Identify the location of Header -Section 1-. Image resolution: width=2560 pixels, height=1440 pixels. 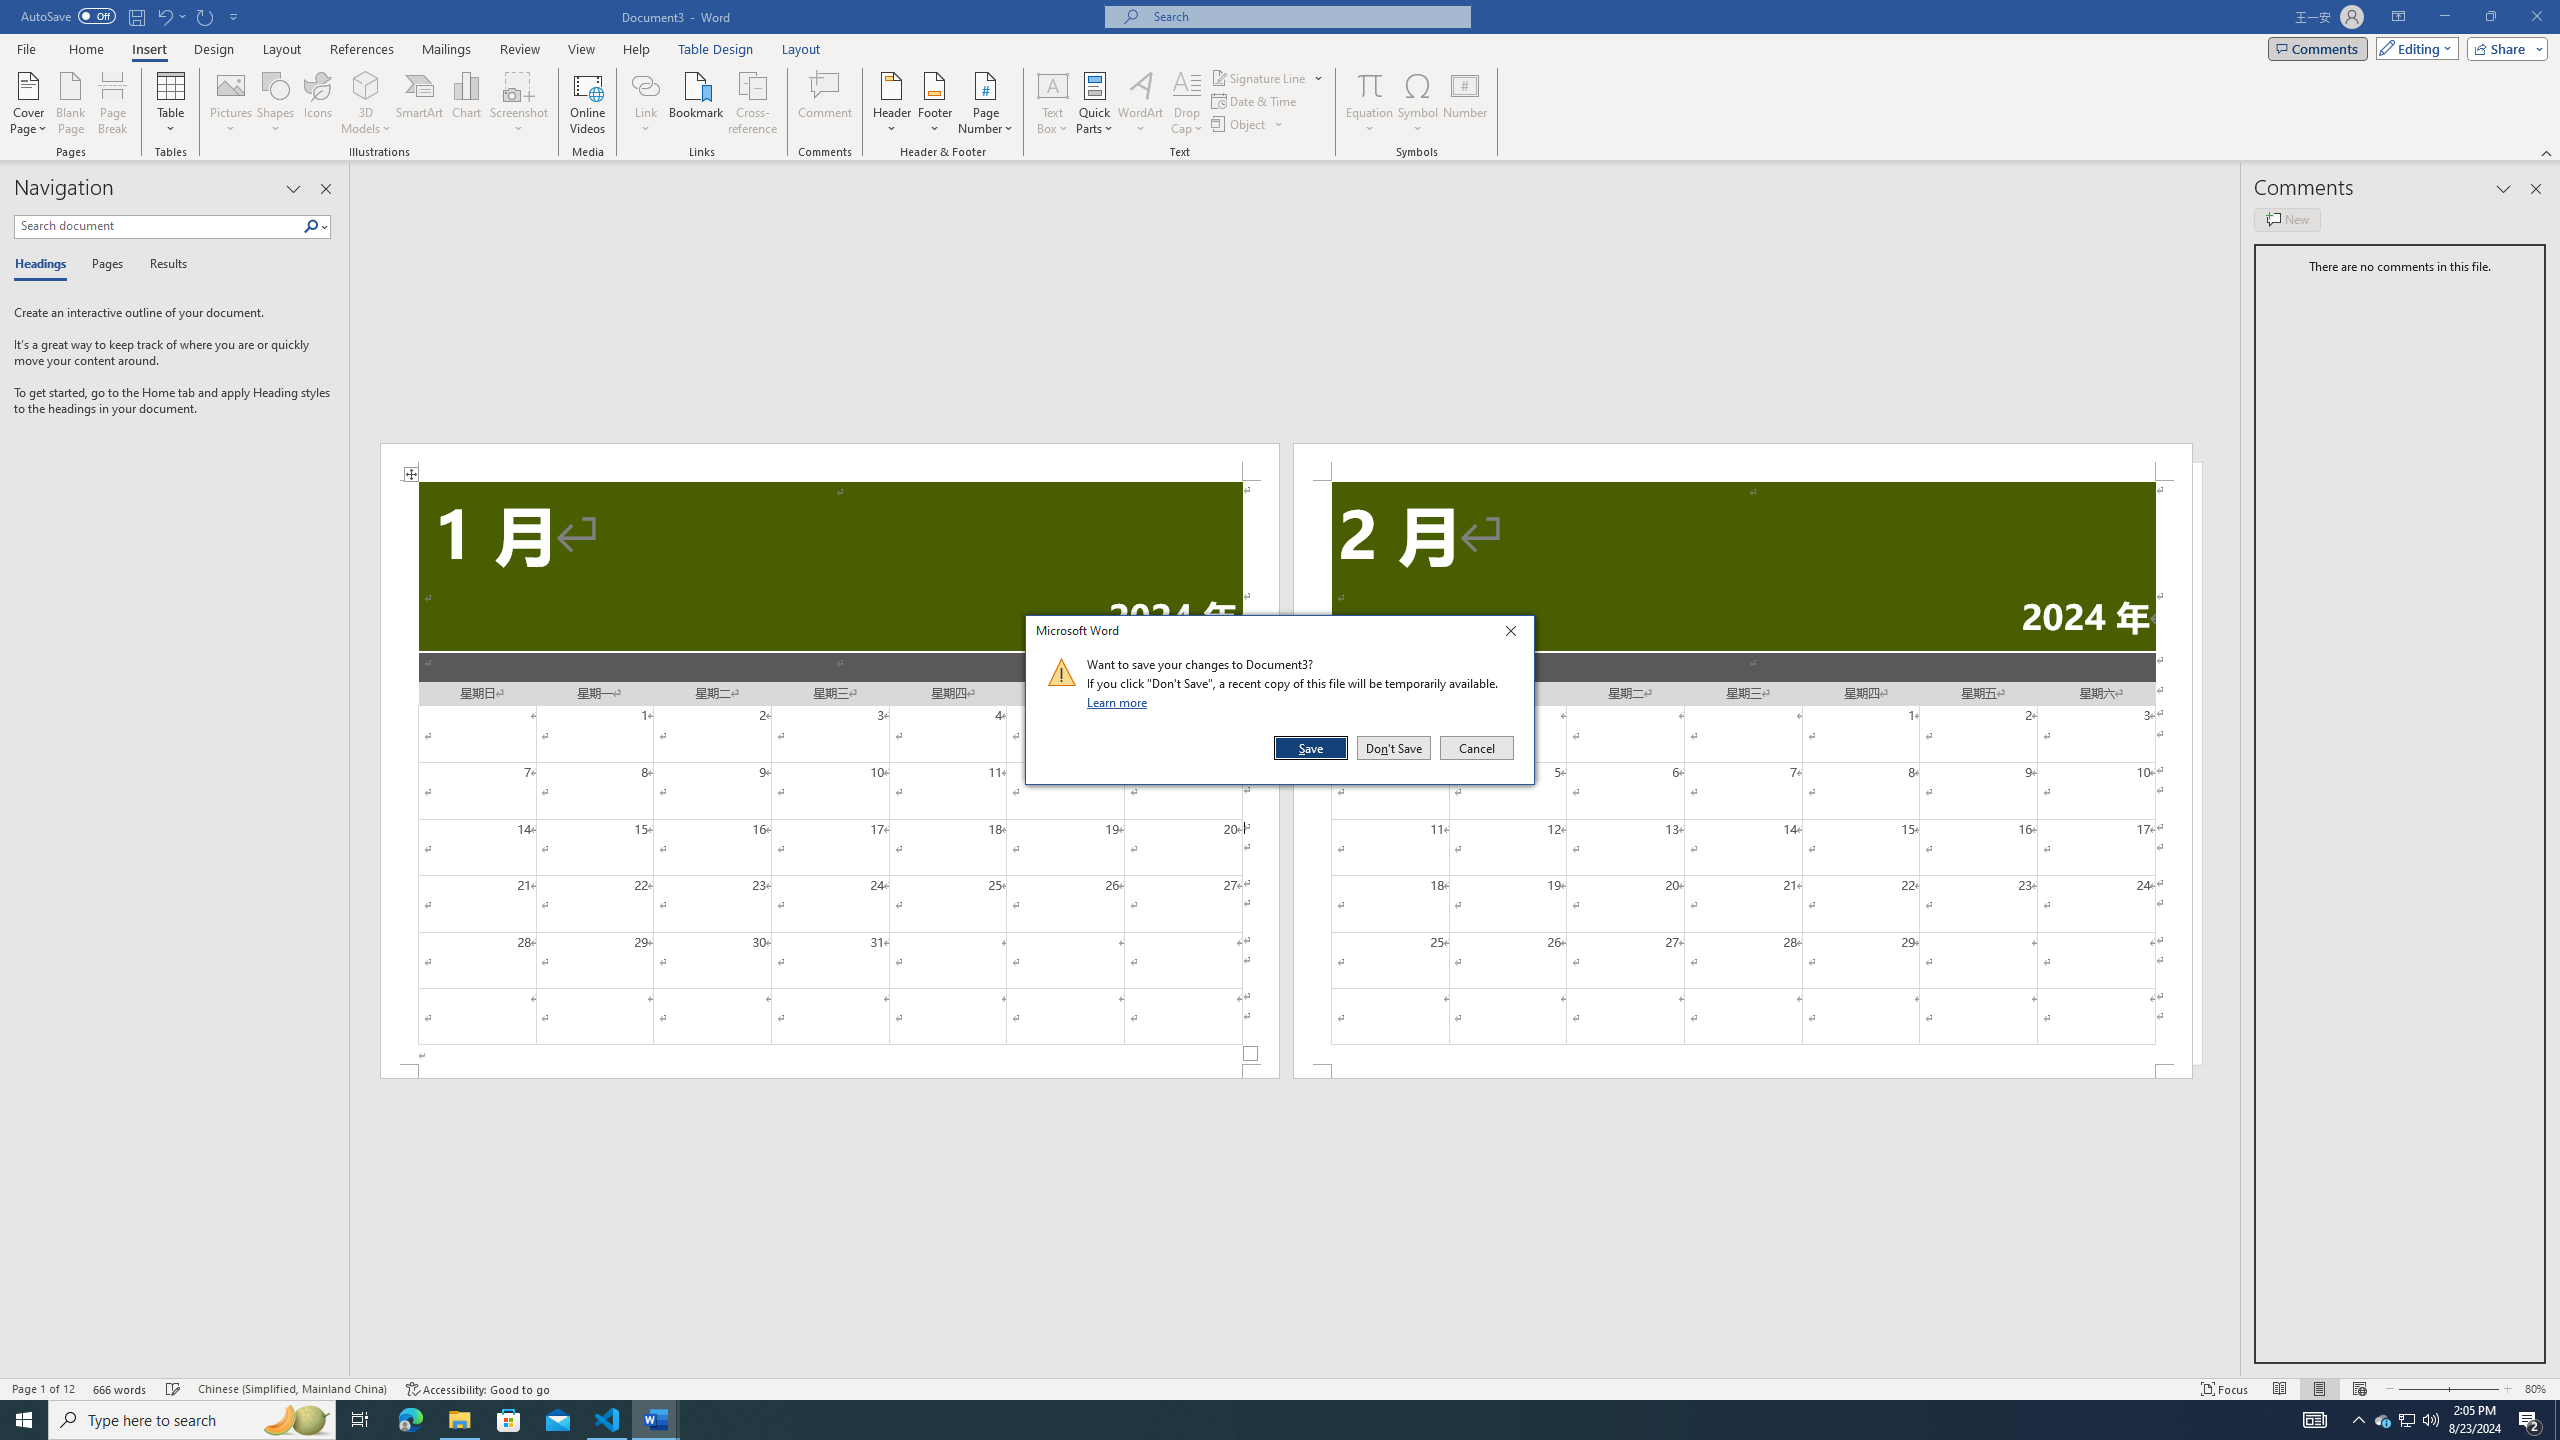
(582, 49).